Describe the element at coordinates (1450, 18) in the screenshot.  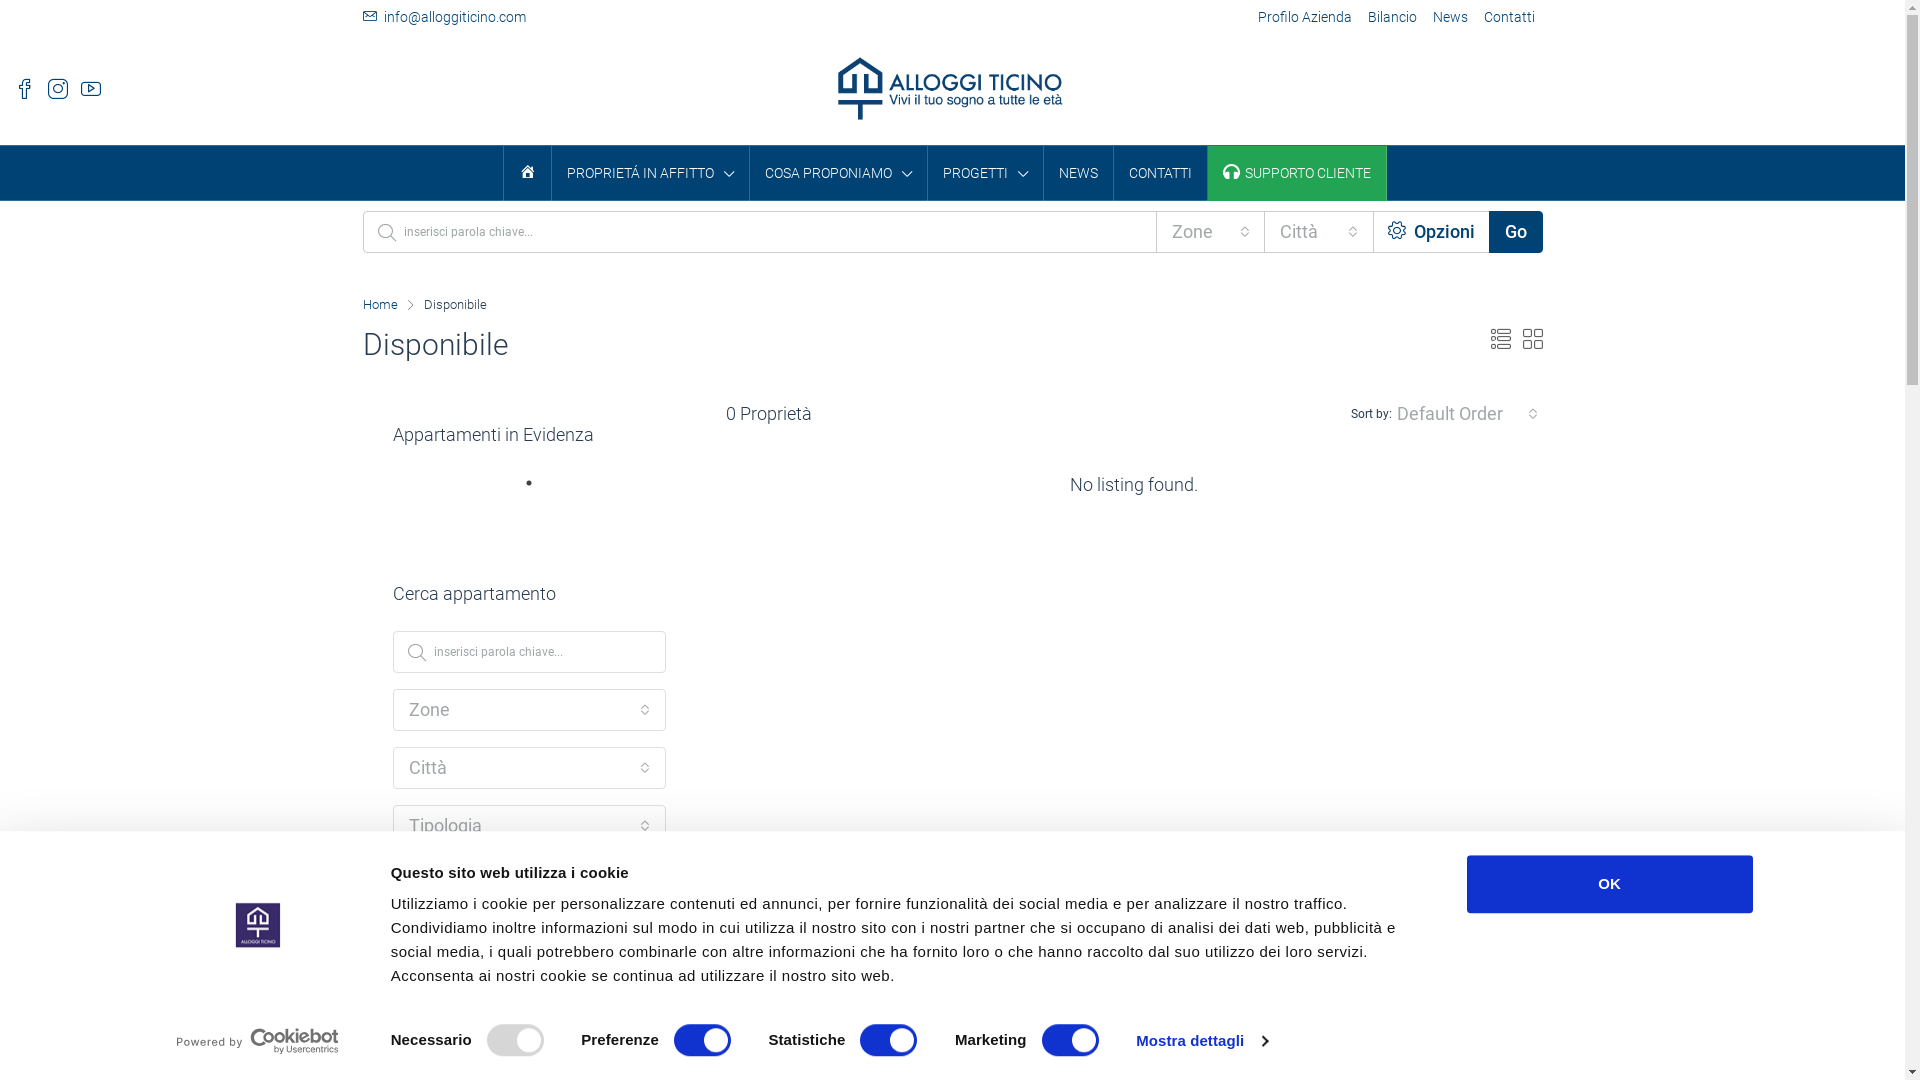
I see `News` at that location.